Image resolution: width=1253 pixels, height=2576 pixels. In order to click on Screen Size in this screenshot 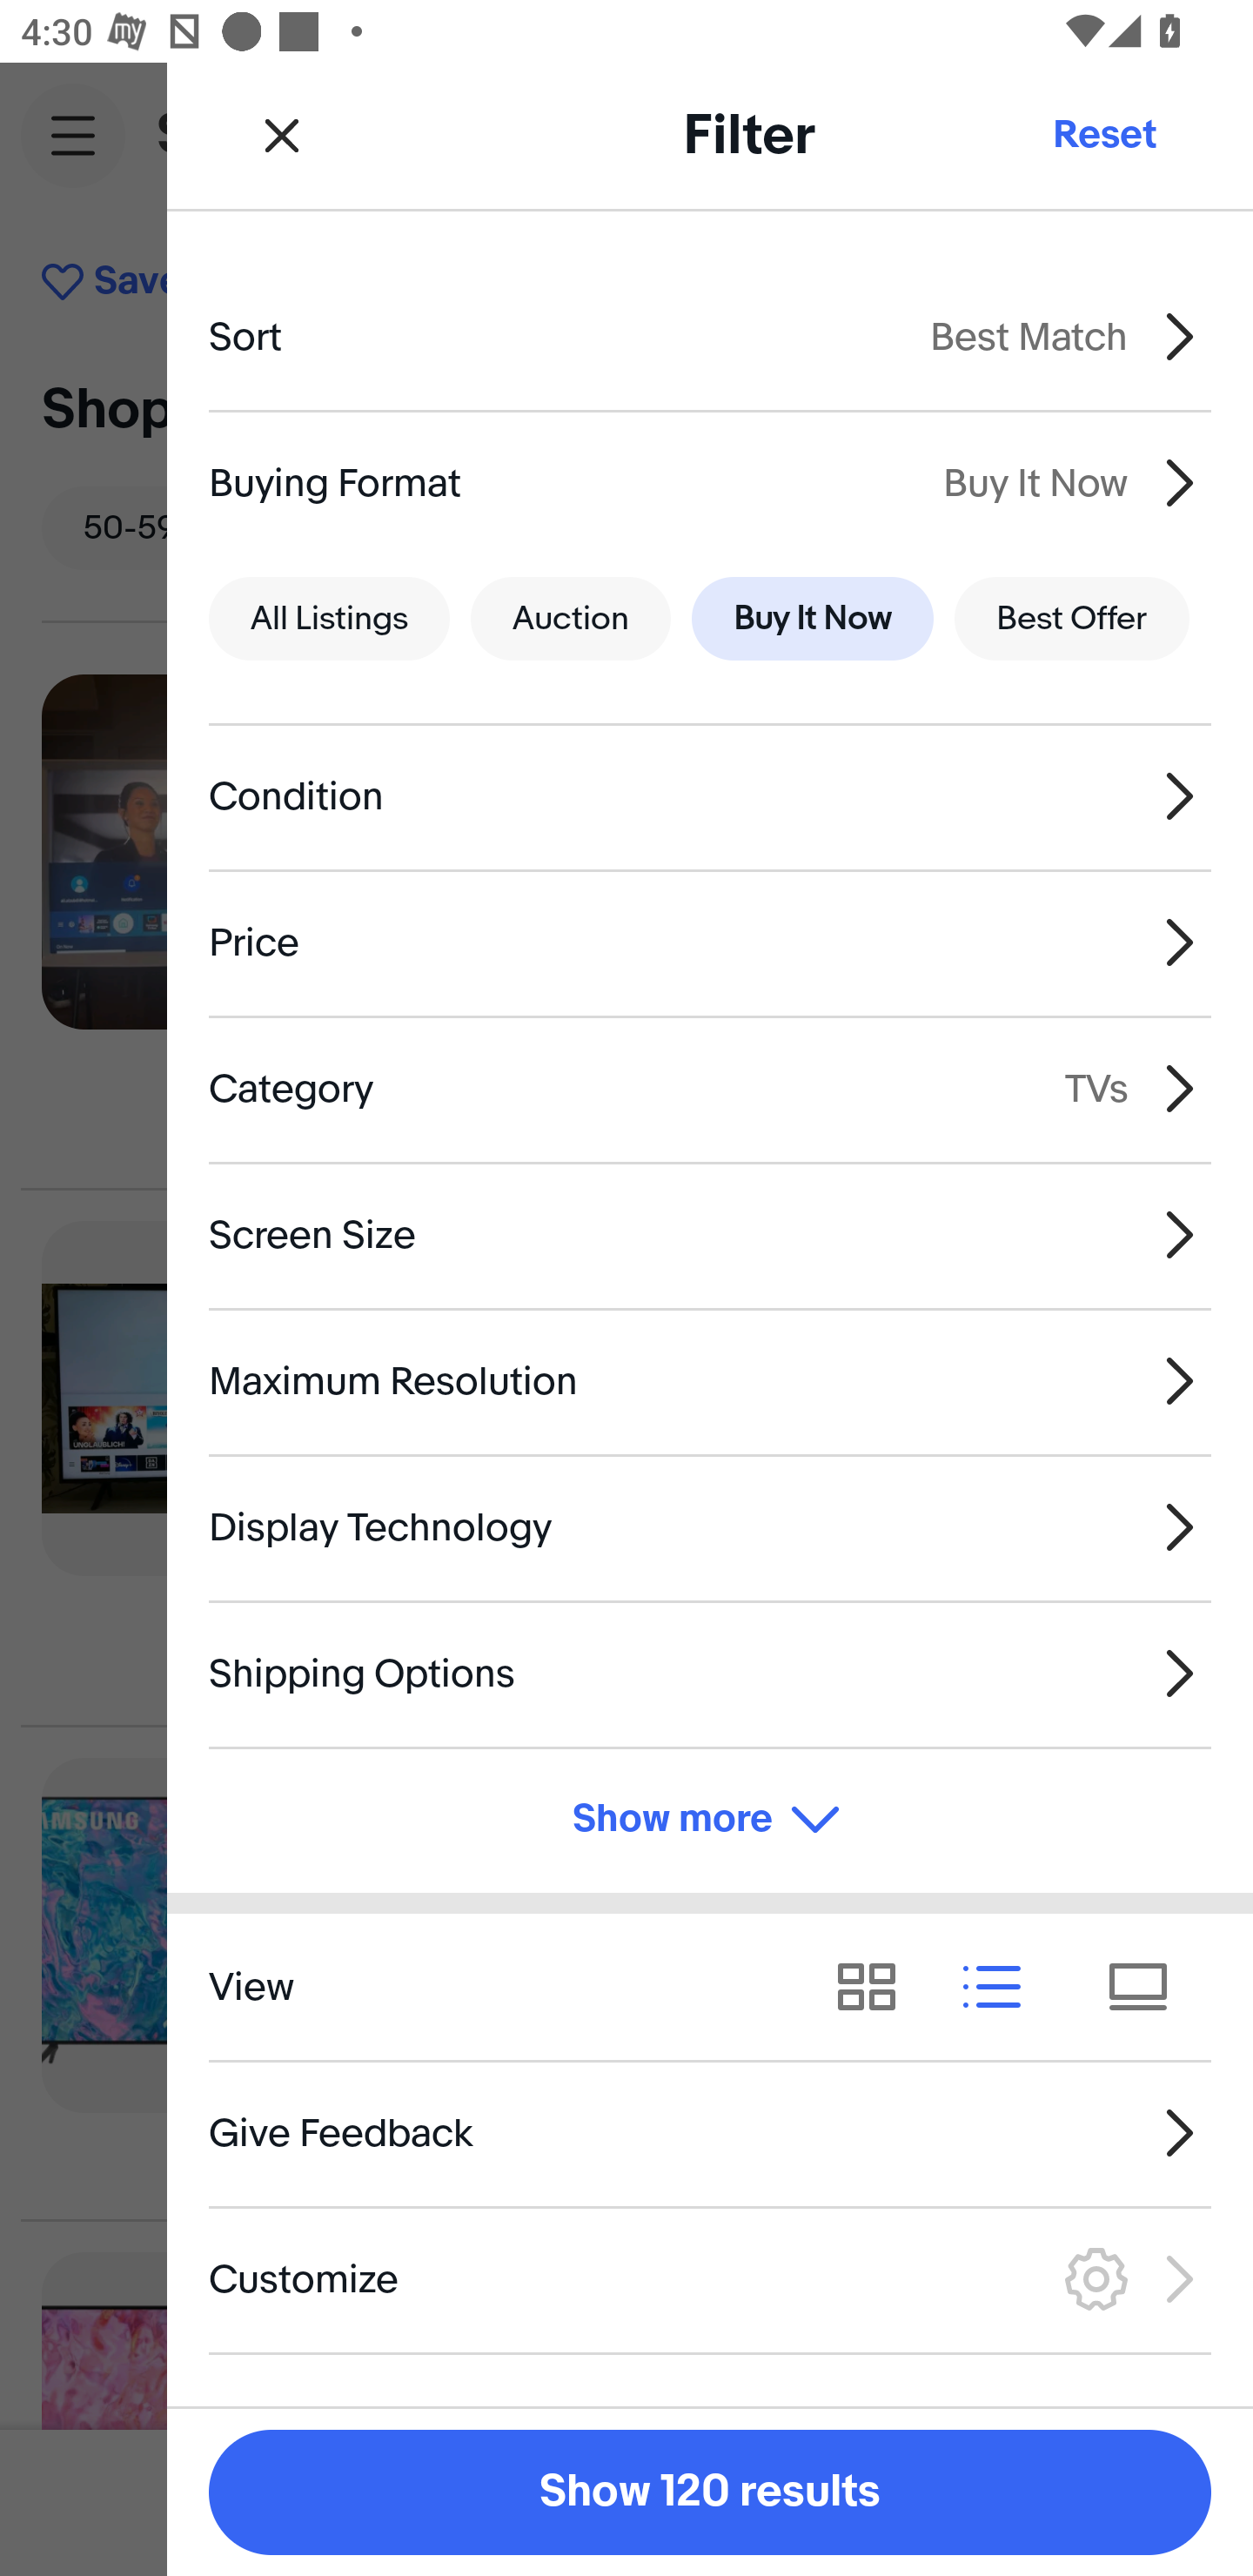, I will do `click(710, 1234)`.